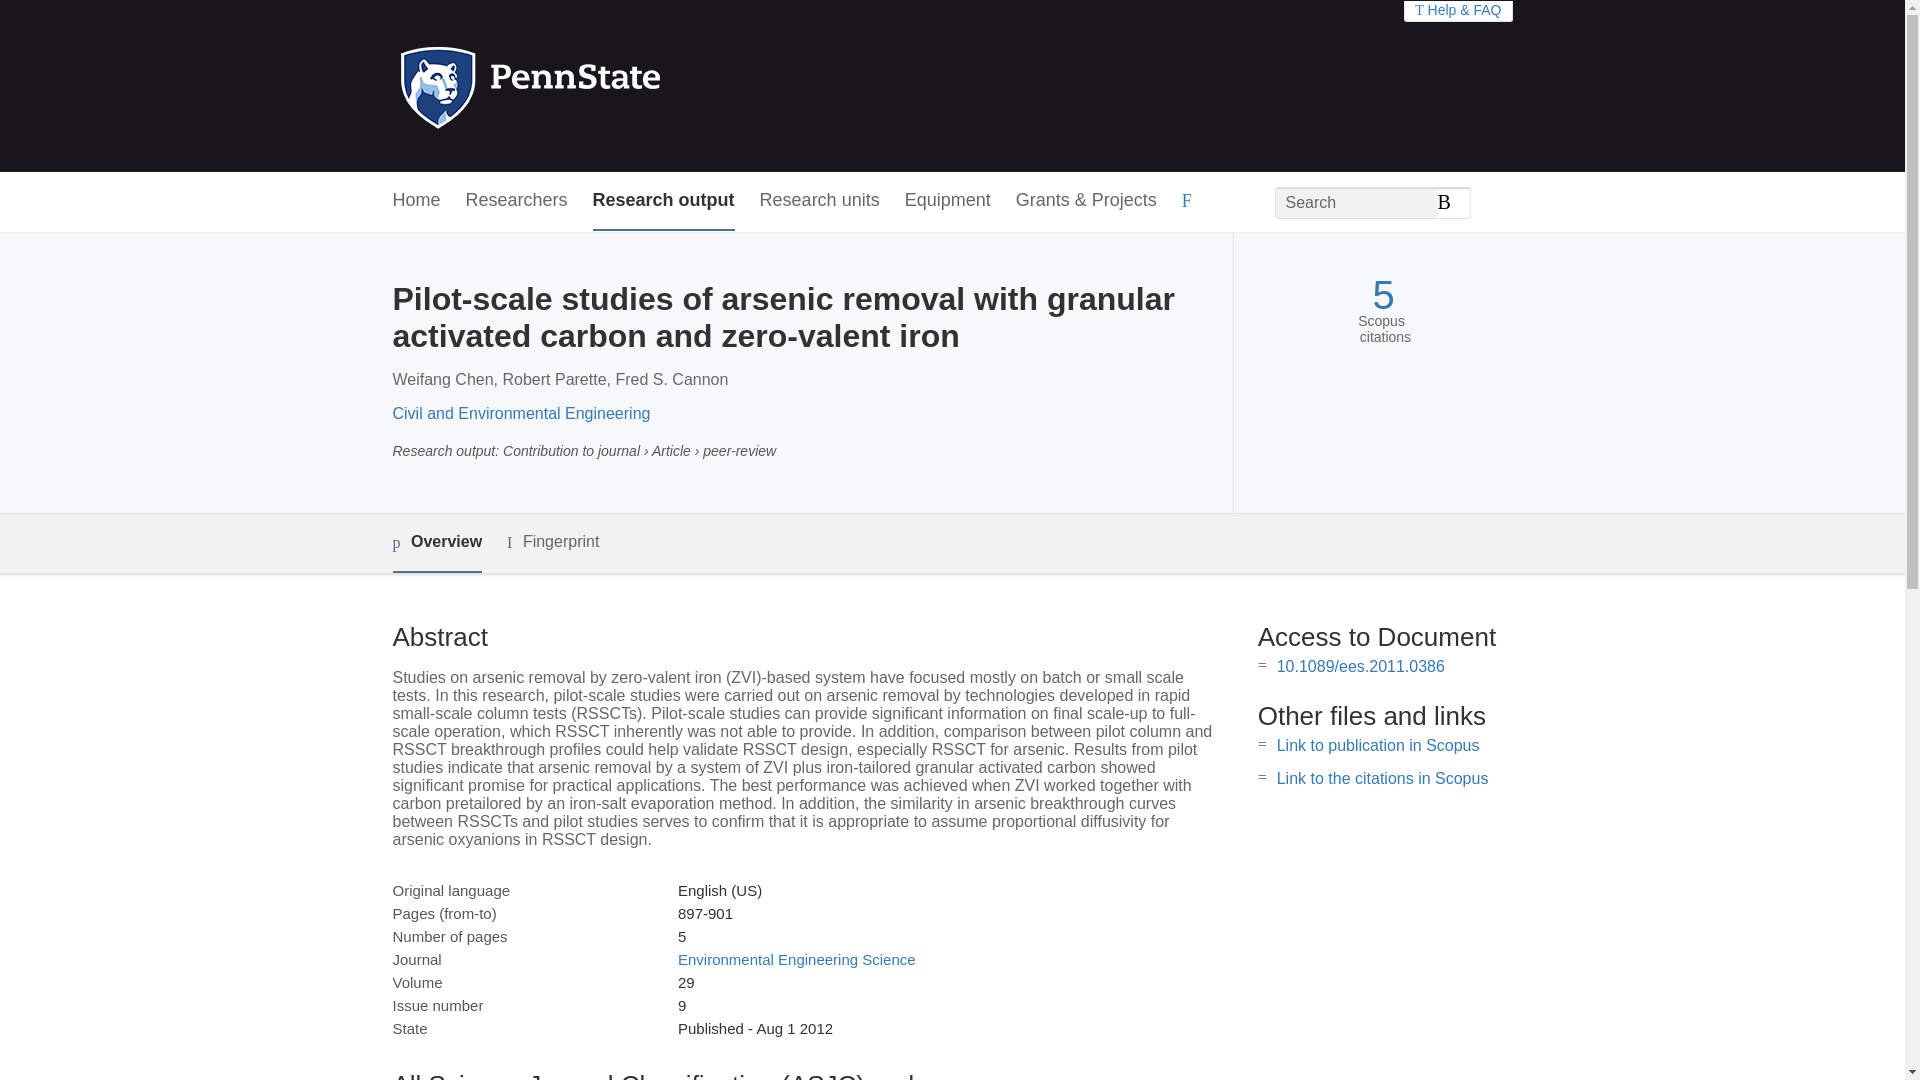  What do you see at coordinates (1378, 744) in the screenshot?
I see `Link to publication in Scopus` at bounding box center [1378, 744].